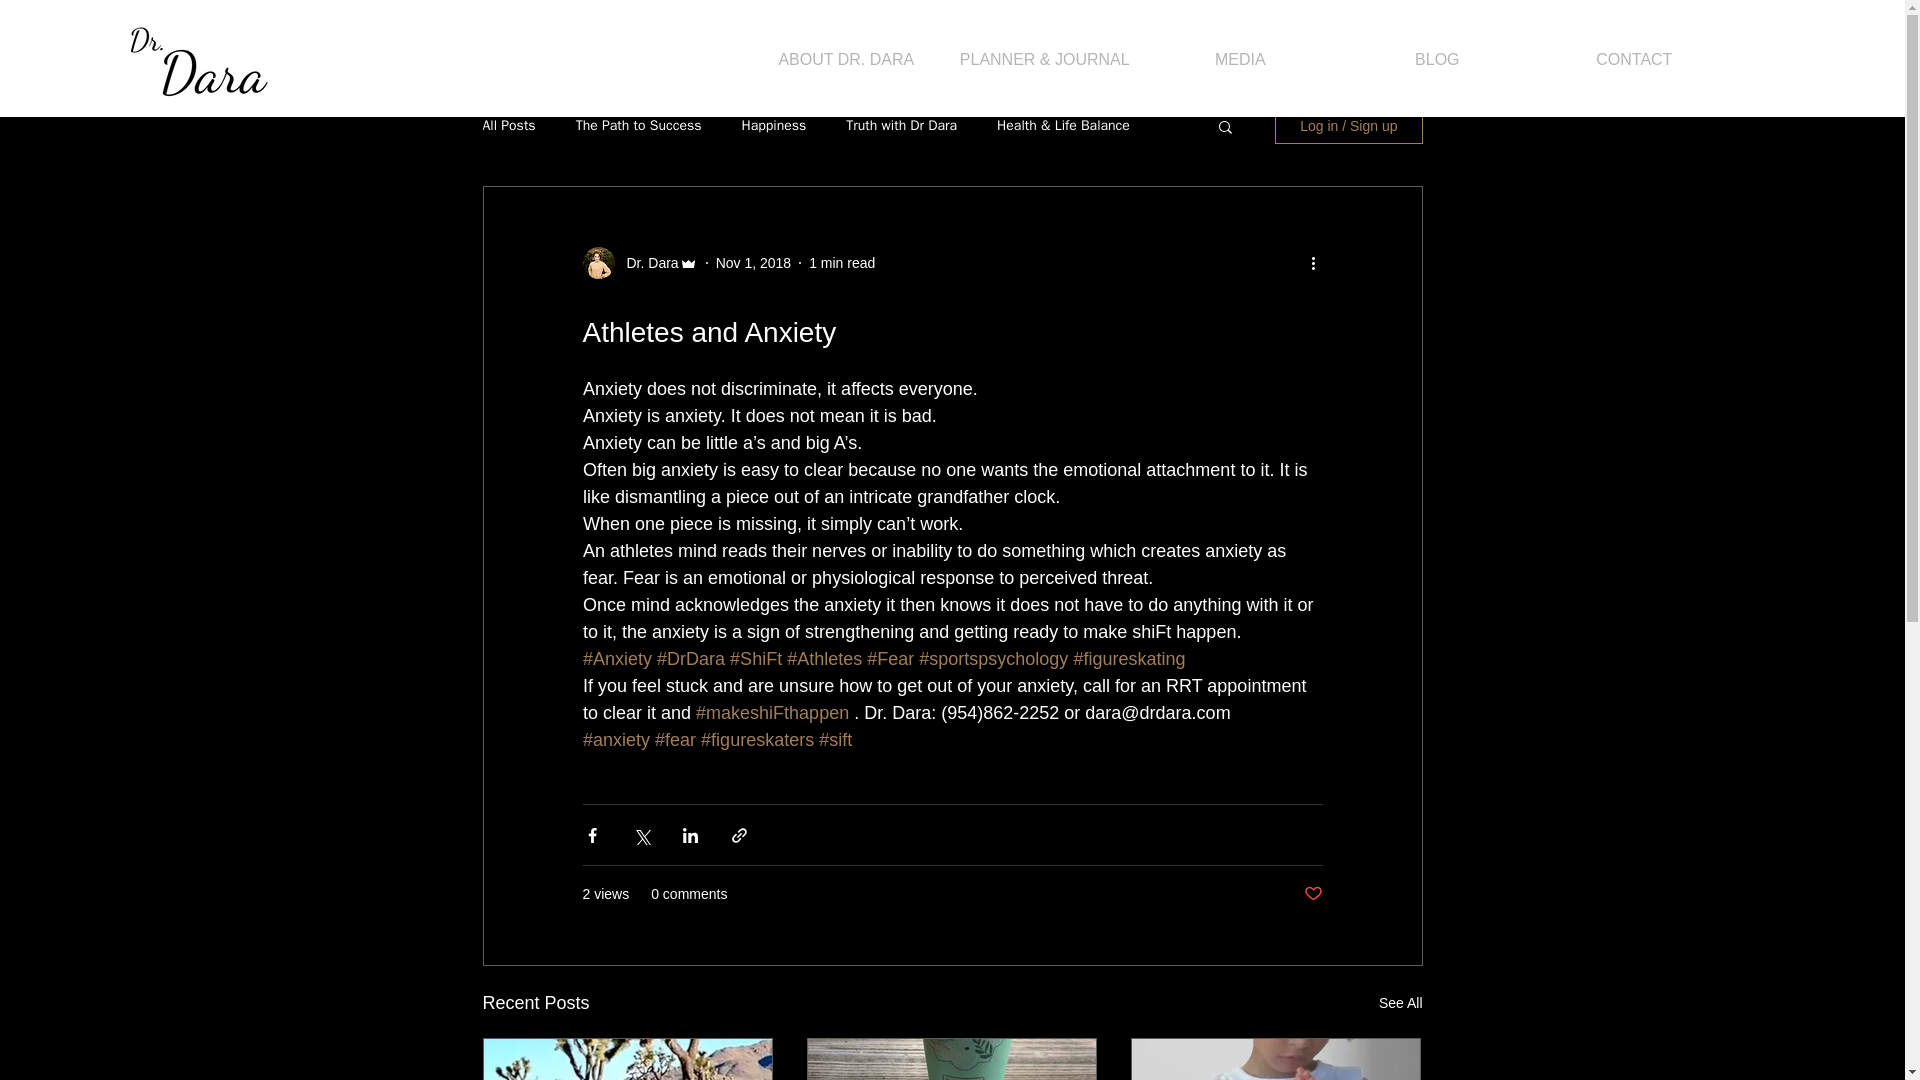 The height and width of the screenshot is (1080, 1920). Describe the element at coordinates (639, 126) in the screenshot. I see `The Path to Success` at that location.